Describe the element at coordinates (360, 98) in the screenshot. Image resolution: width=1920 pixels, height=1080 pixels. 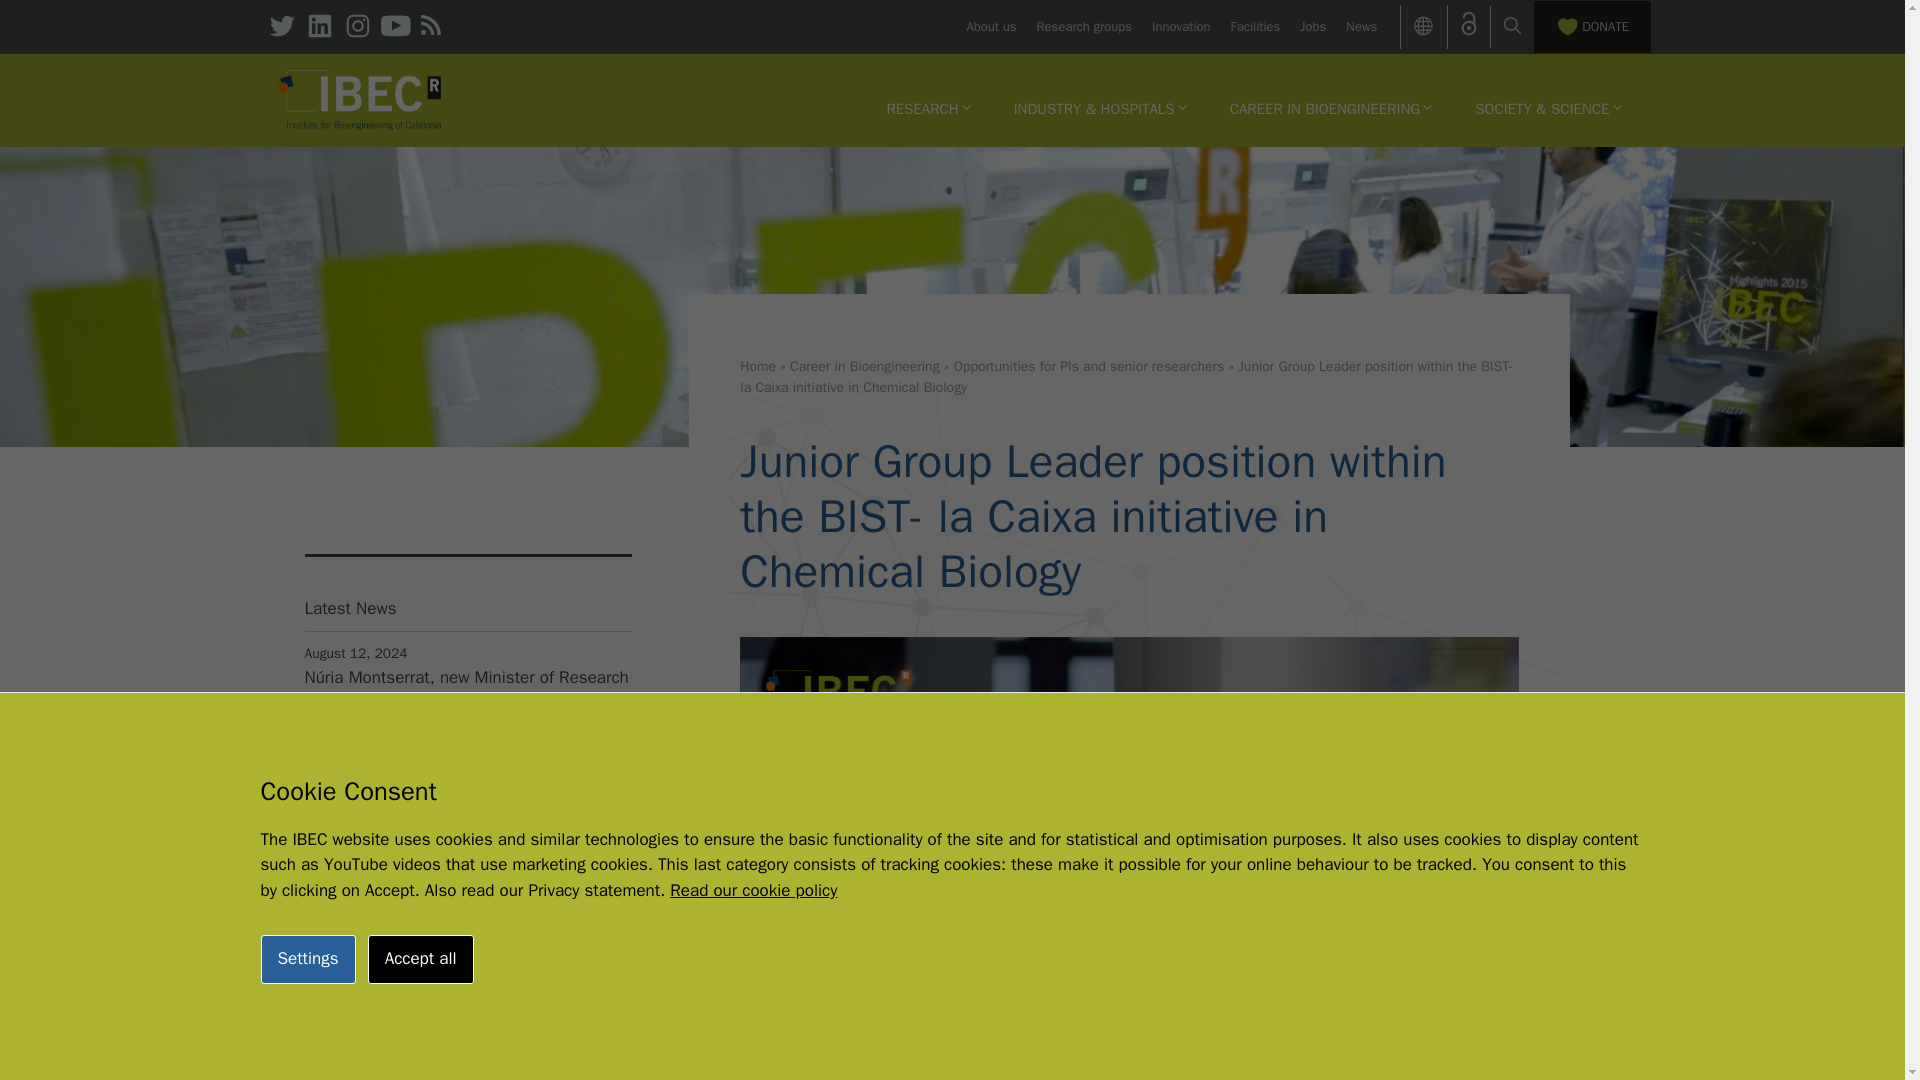
I see `Institute for Bioengineering of Catalonia` at that location.